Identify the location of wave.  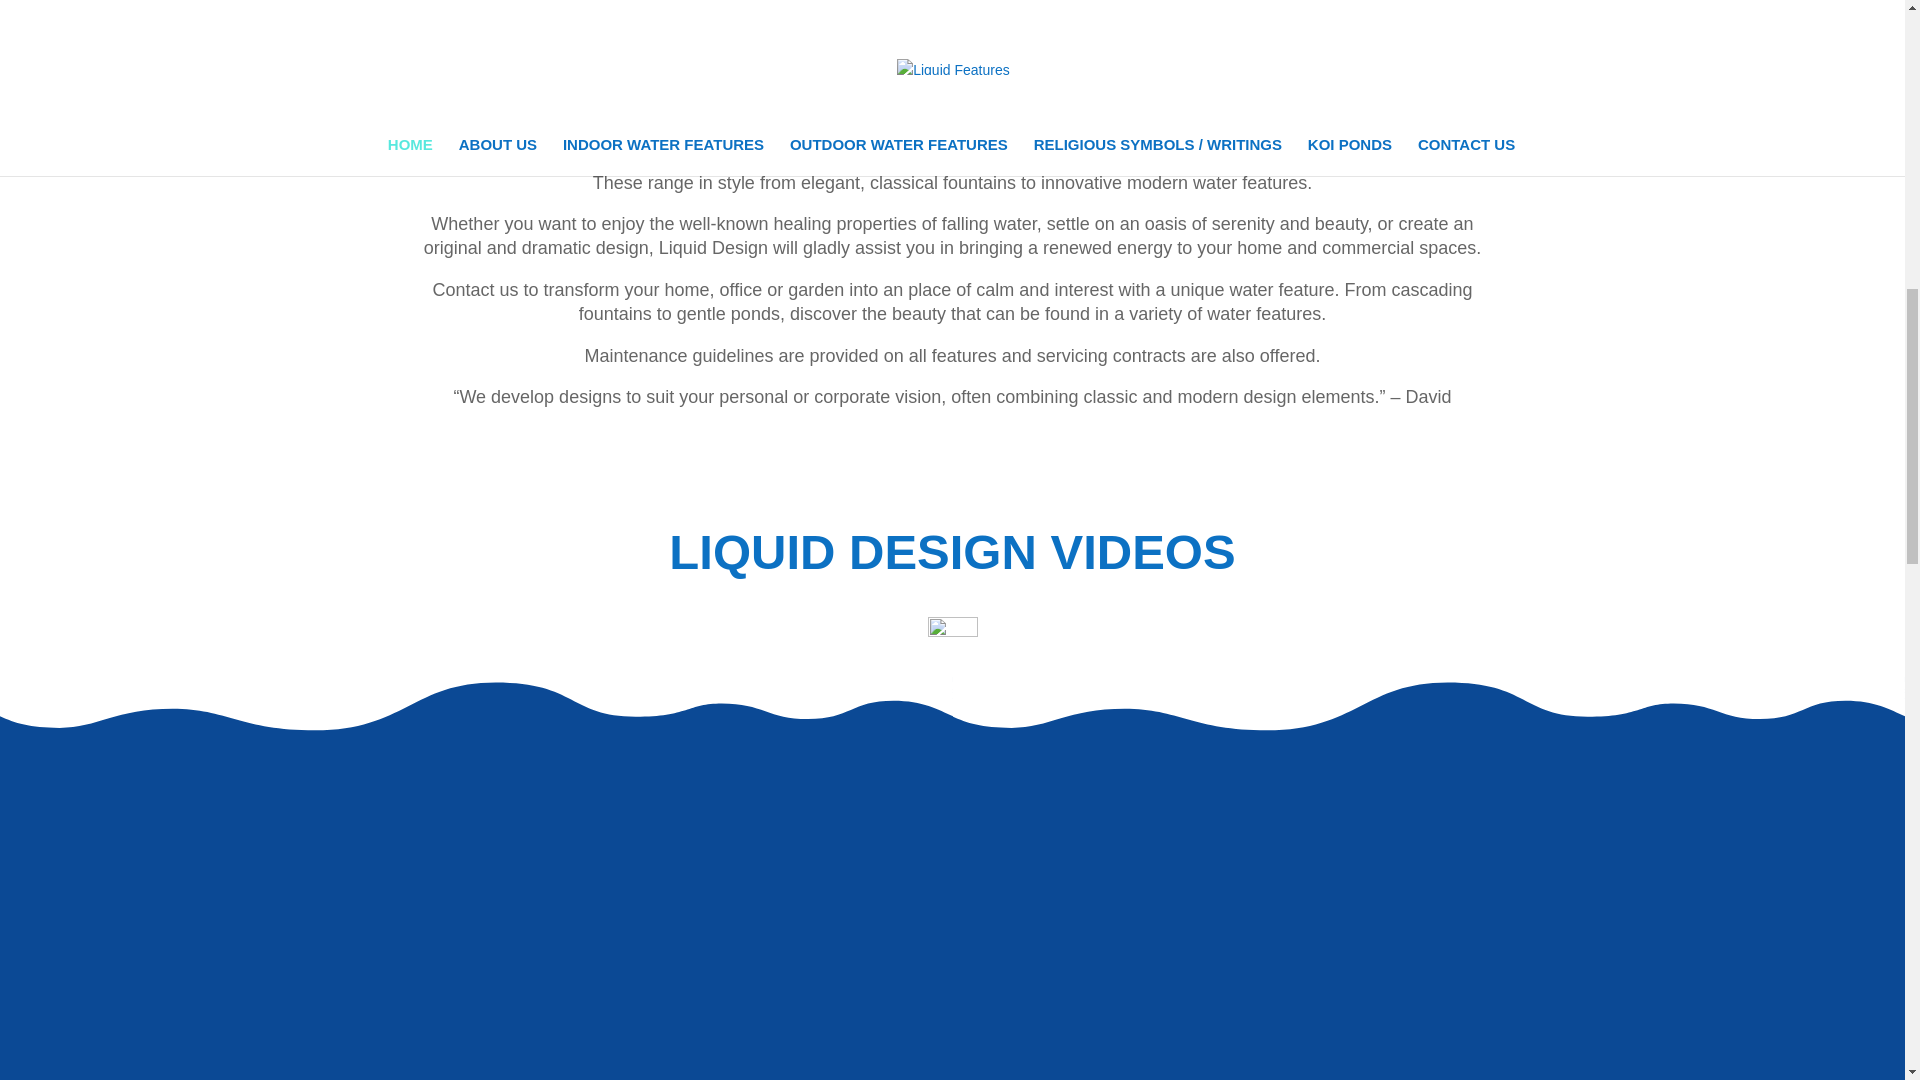
(952, 26).